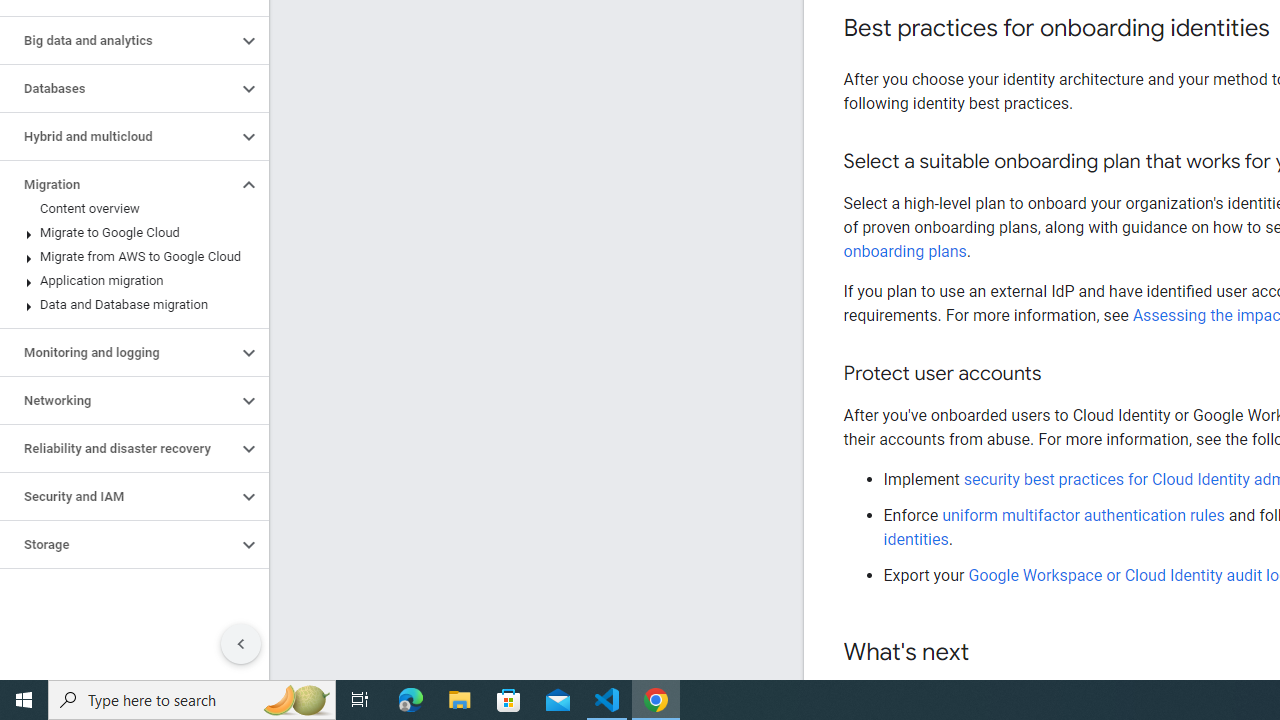 This screenshot has height=720, width=1280. Describe the element at coordinates (1060, 374) in the screenshot. I see `Copy link to this section: Protect user accounts` at that location.